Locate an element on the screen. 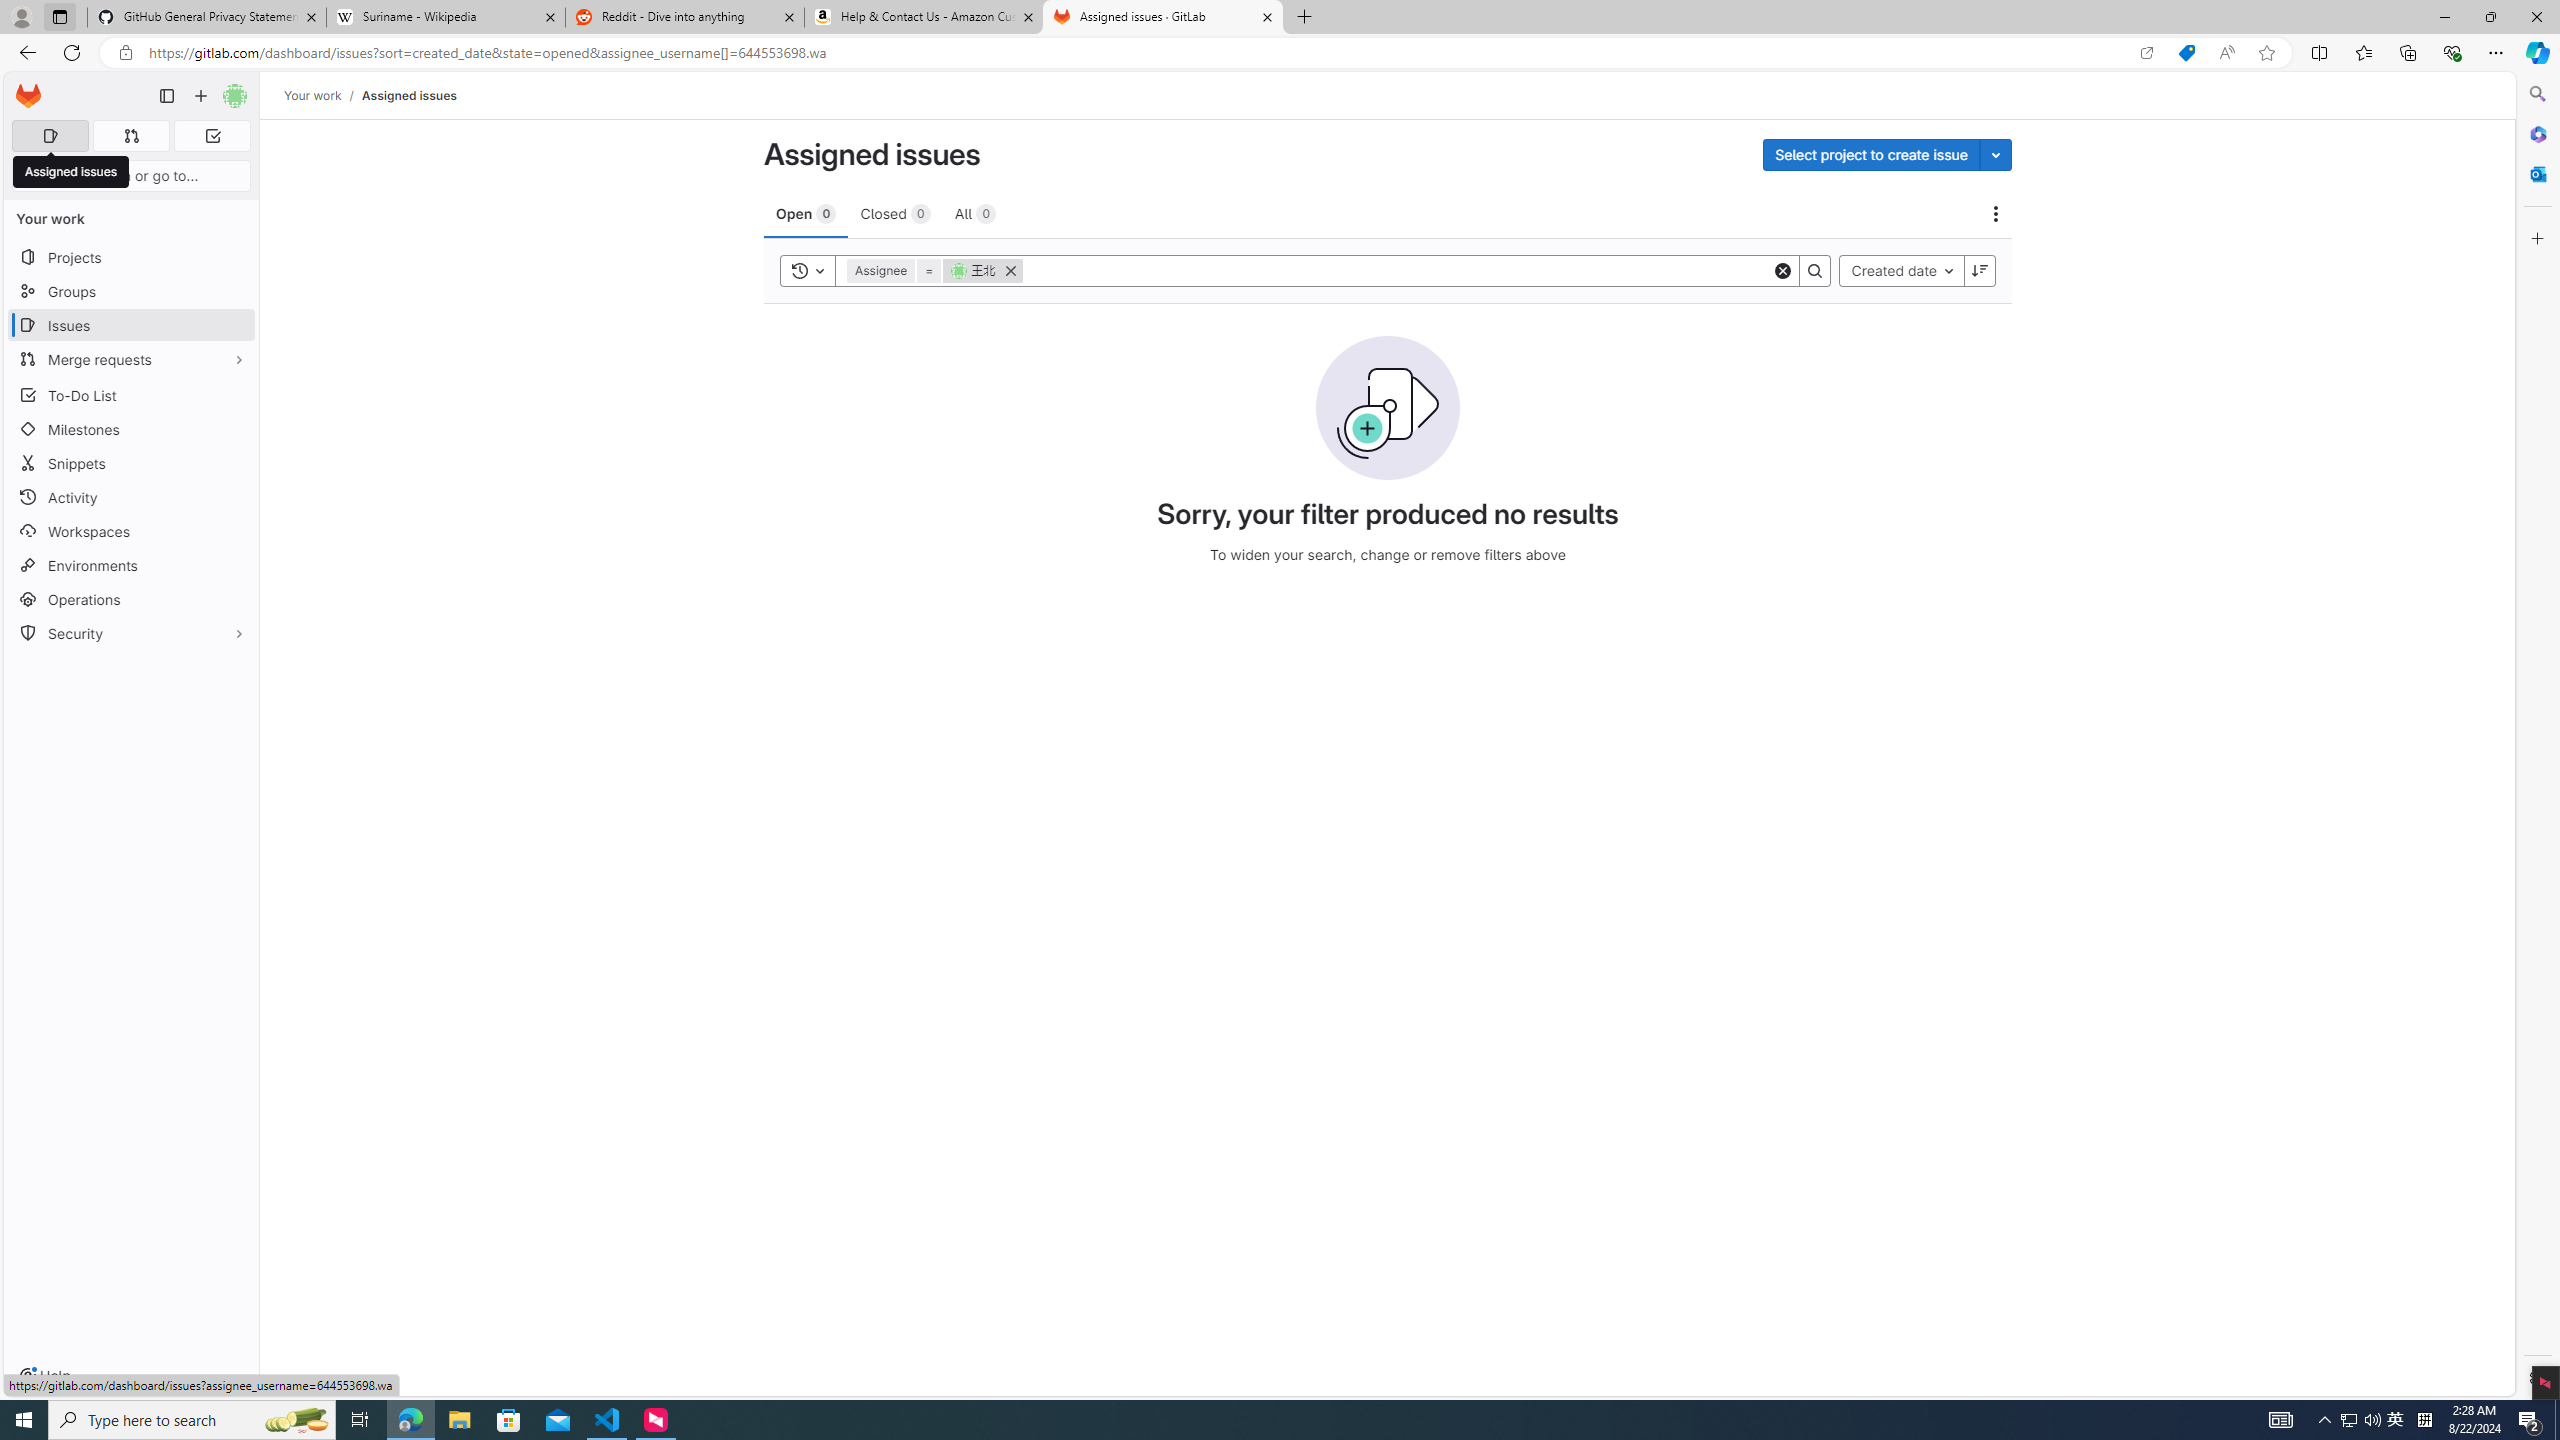 The height and width of the screenshot is (1440, 2560). Projects is located at coordinates (132, 256).